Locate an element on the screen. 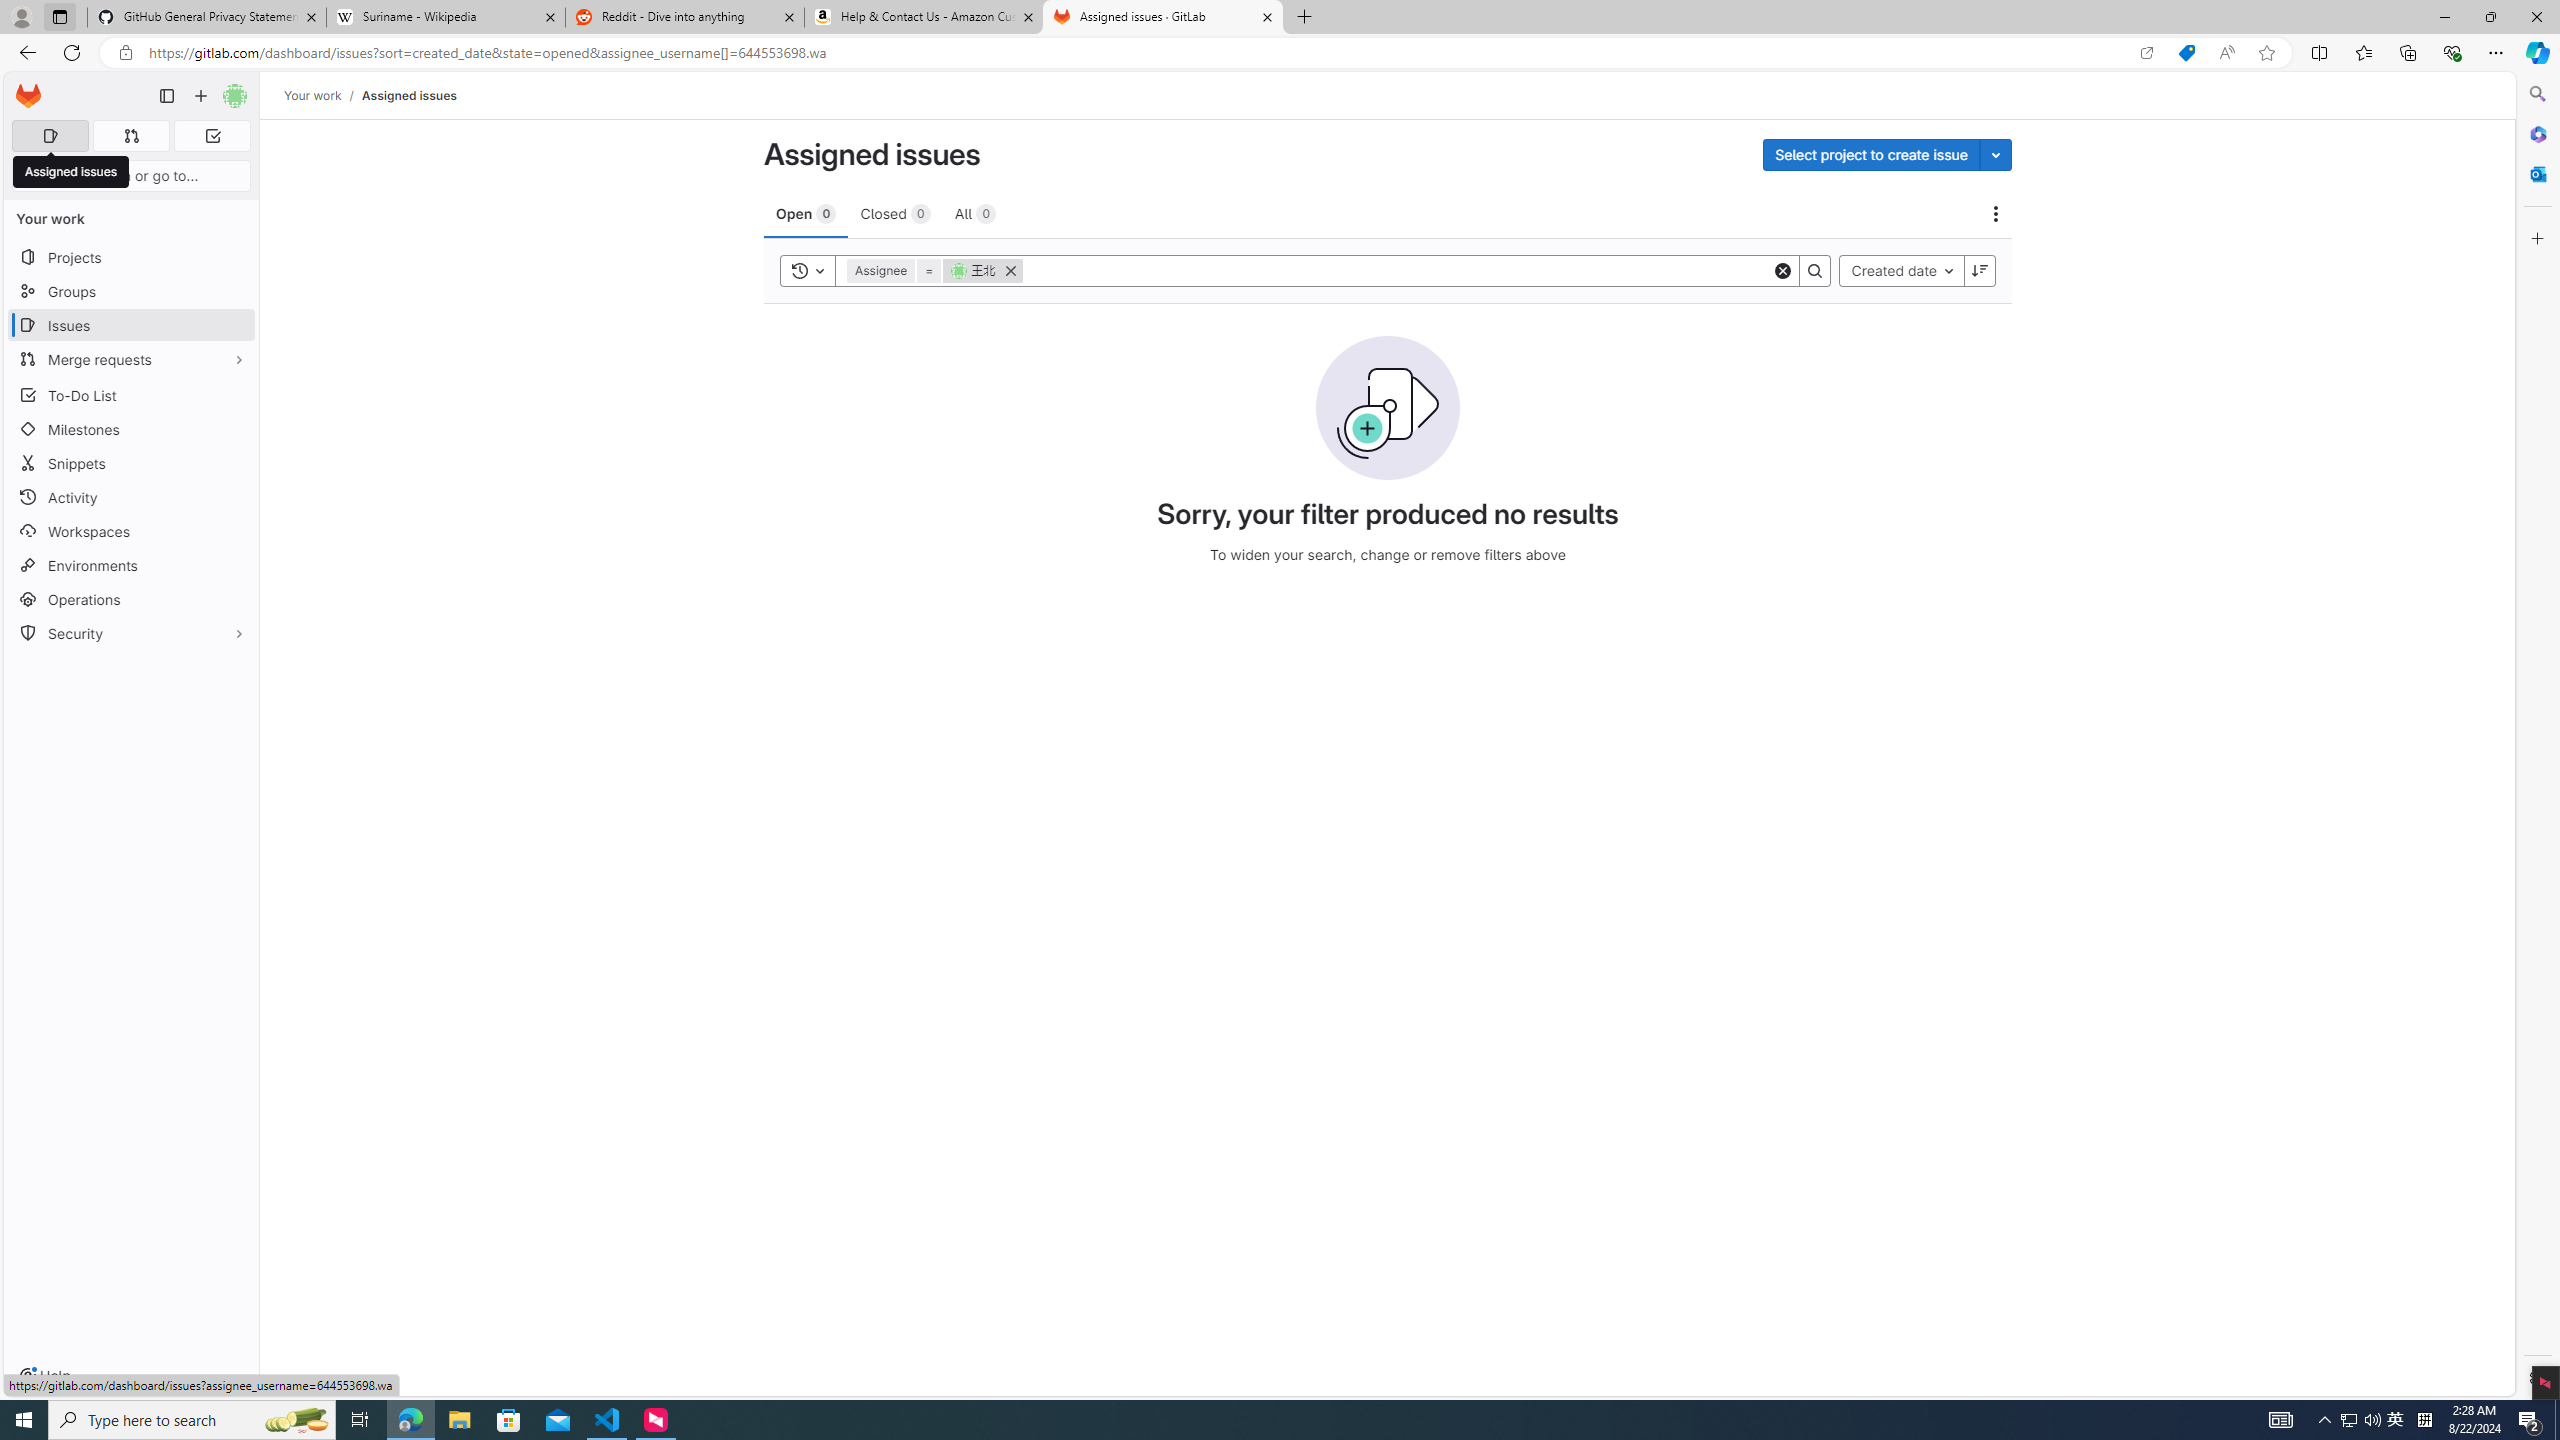 The height and width of the screenshot is (1440, 2560). Projects is located at coordinates (132, 256).